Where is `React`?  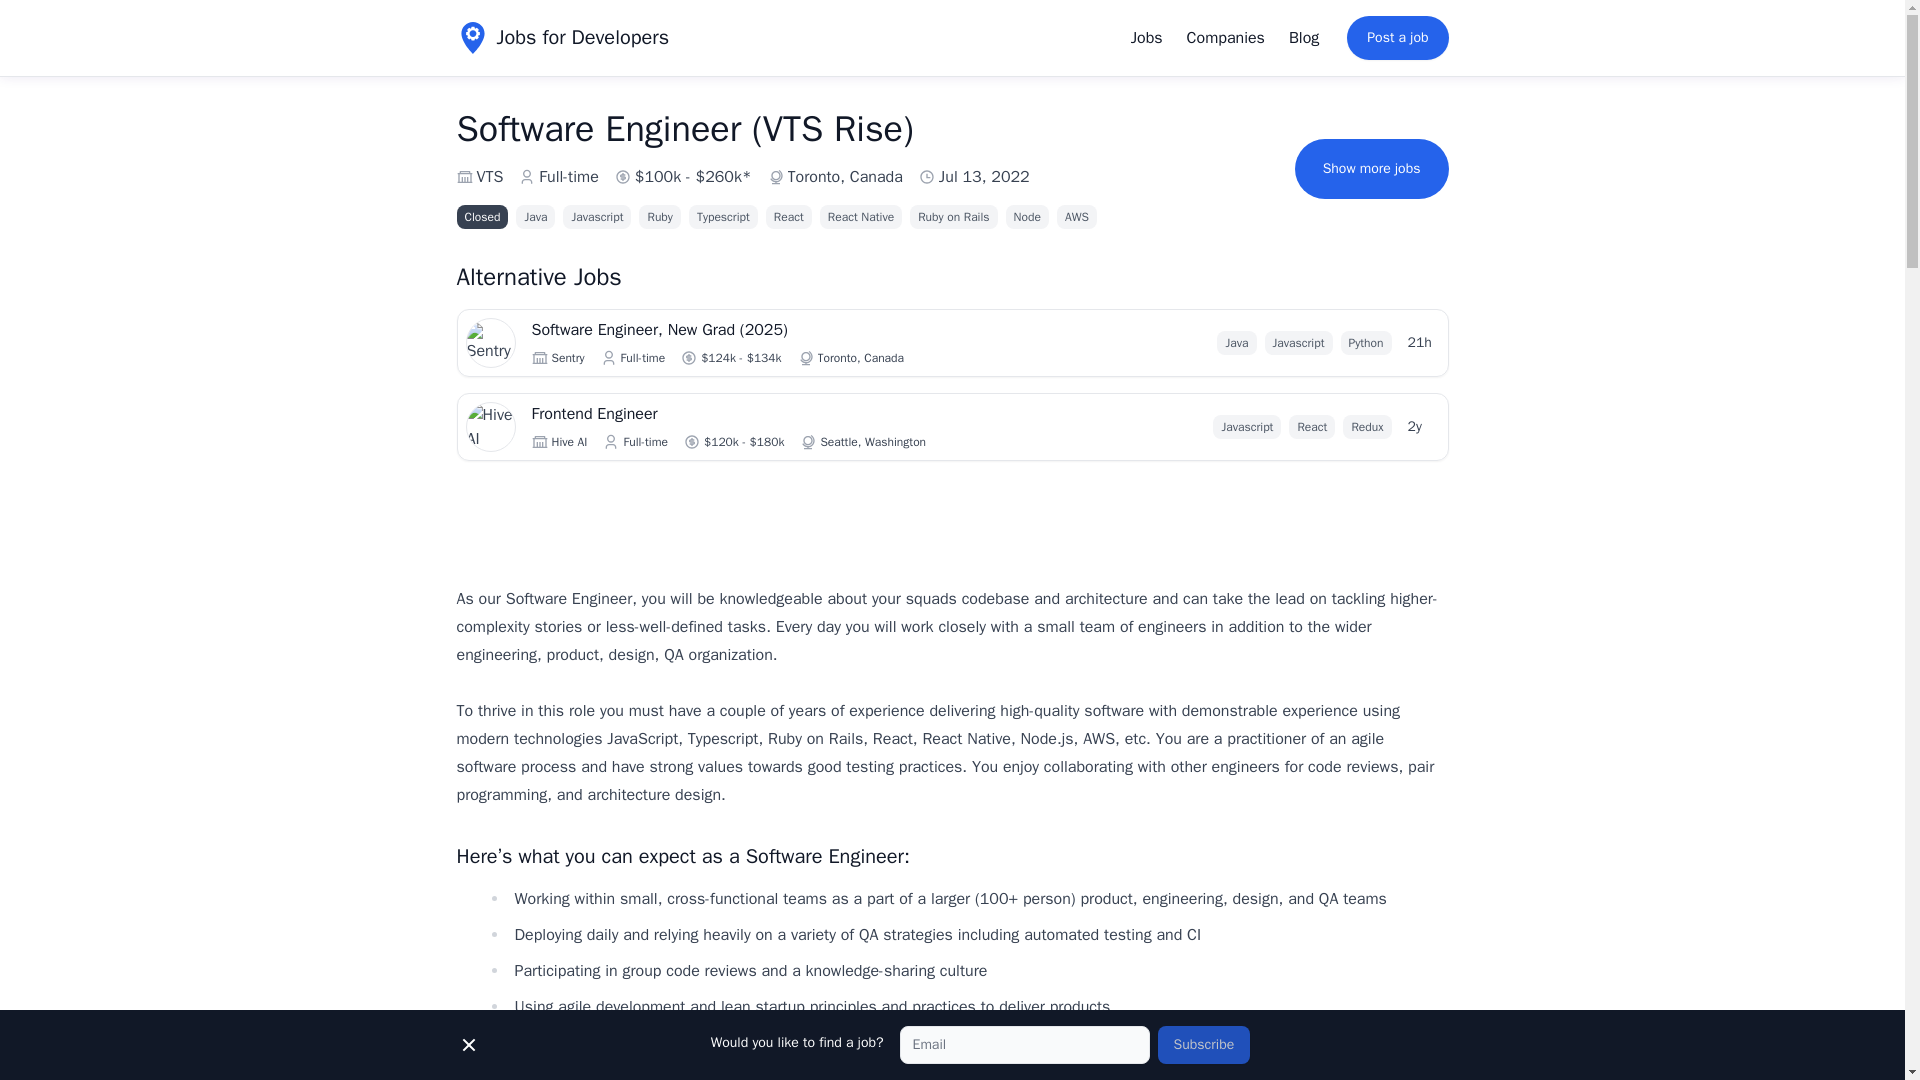 React is located at coordinates (1311, 426).